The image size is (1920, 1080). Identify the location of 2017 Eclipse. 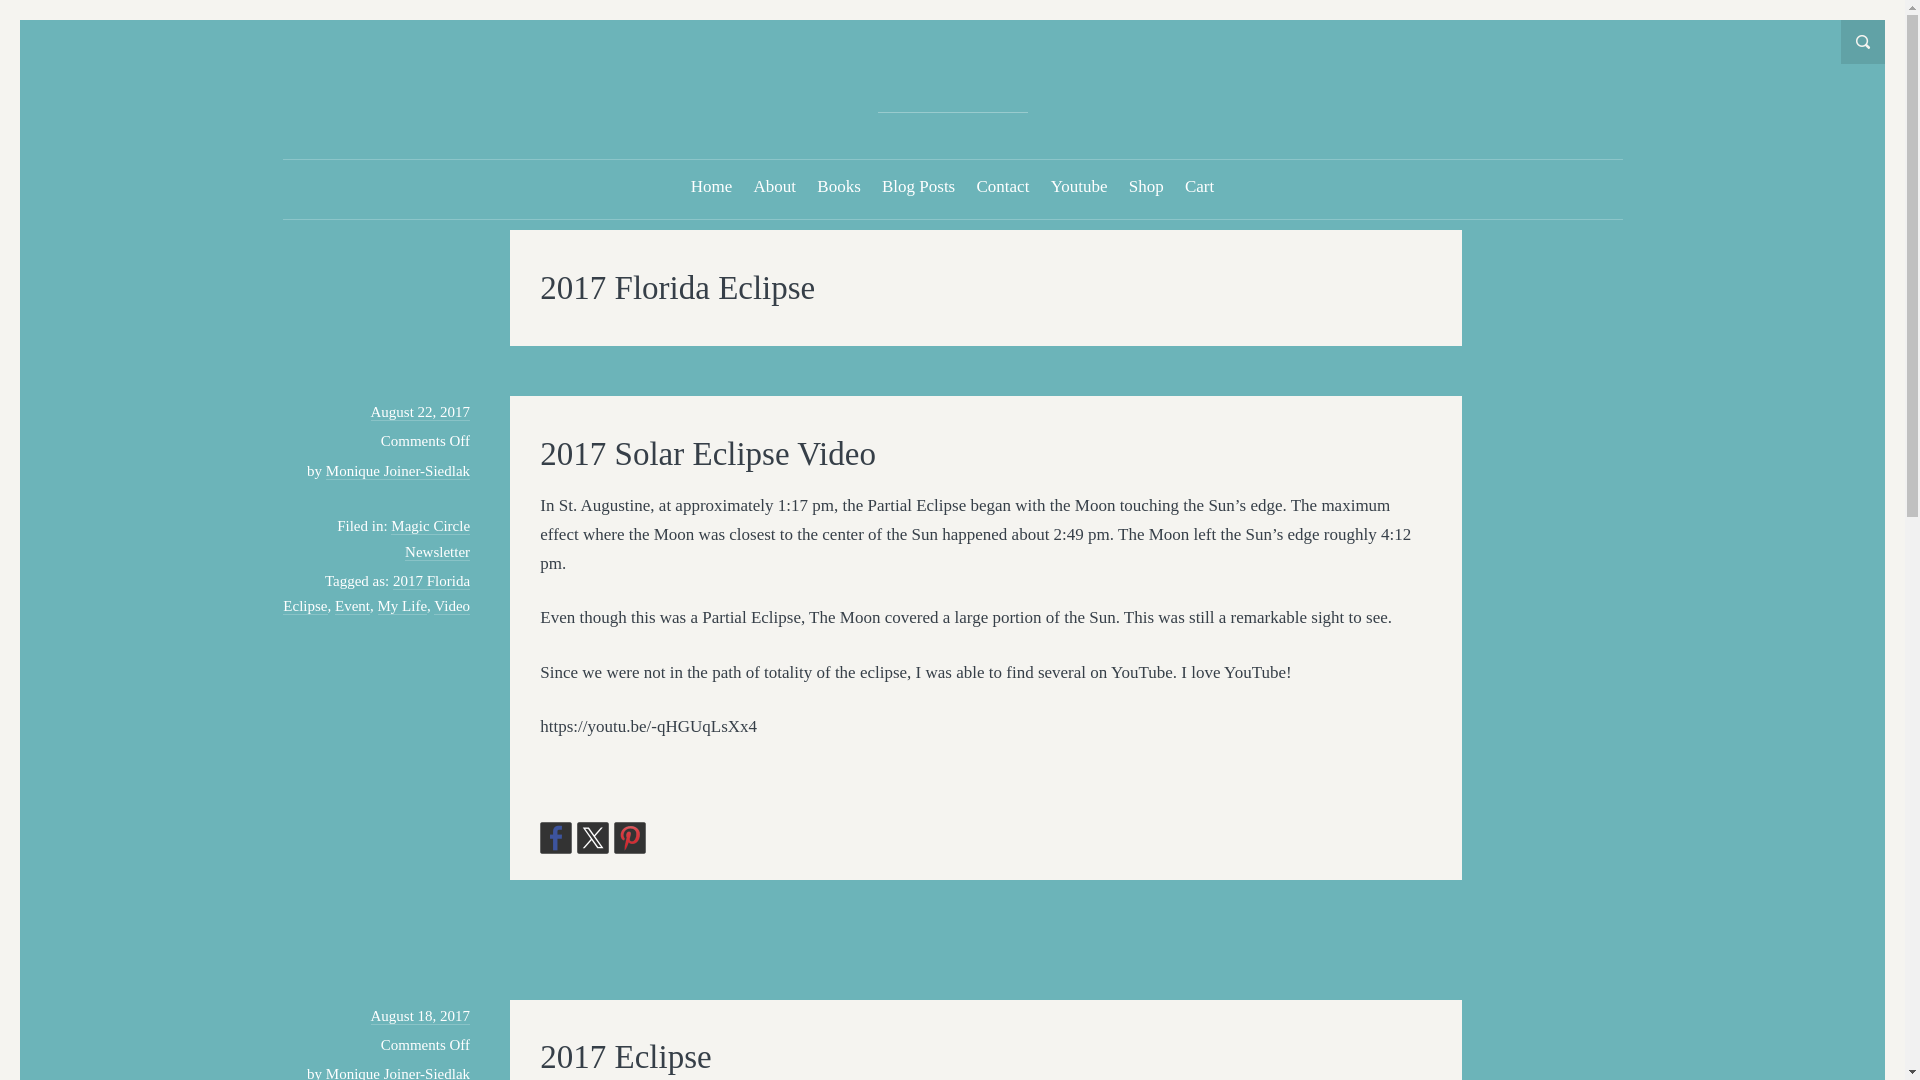
(420, 1016).